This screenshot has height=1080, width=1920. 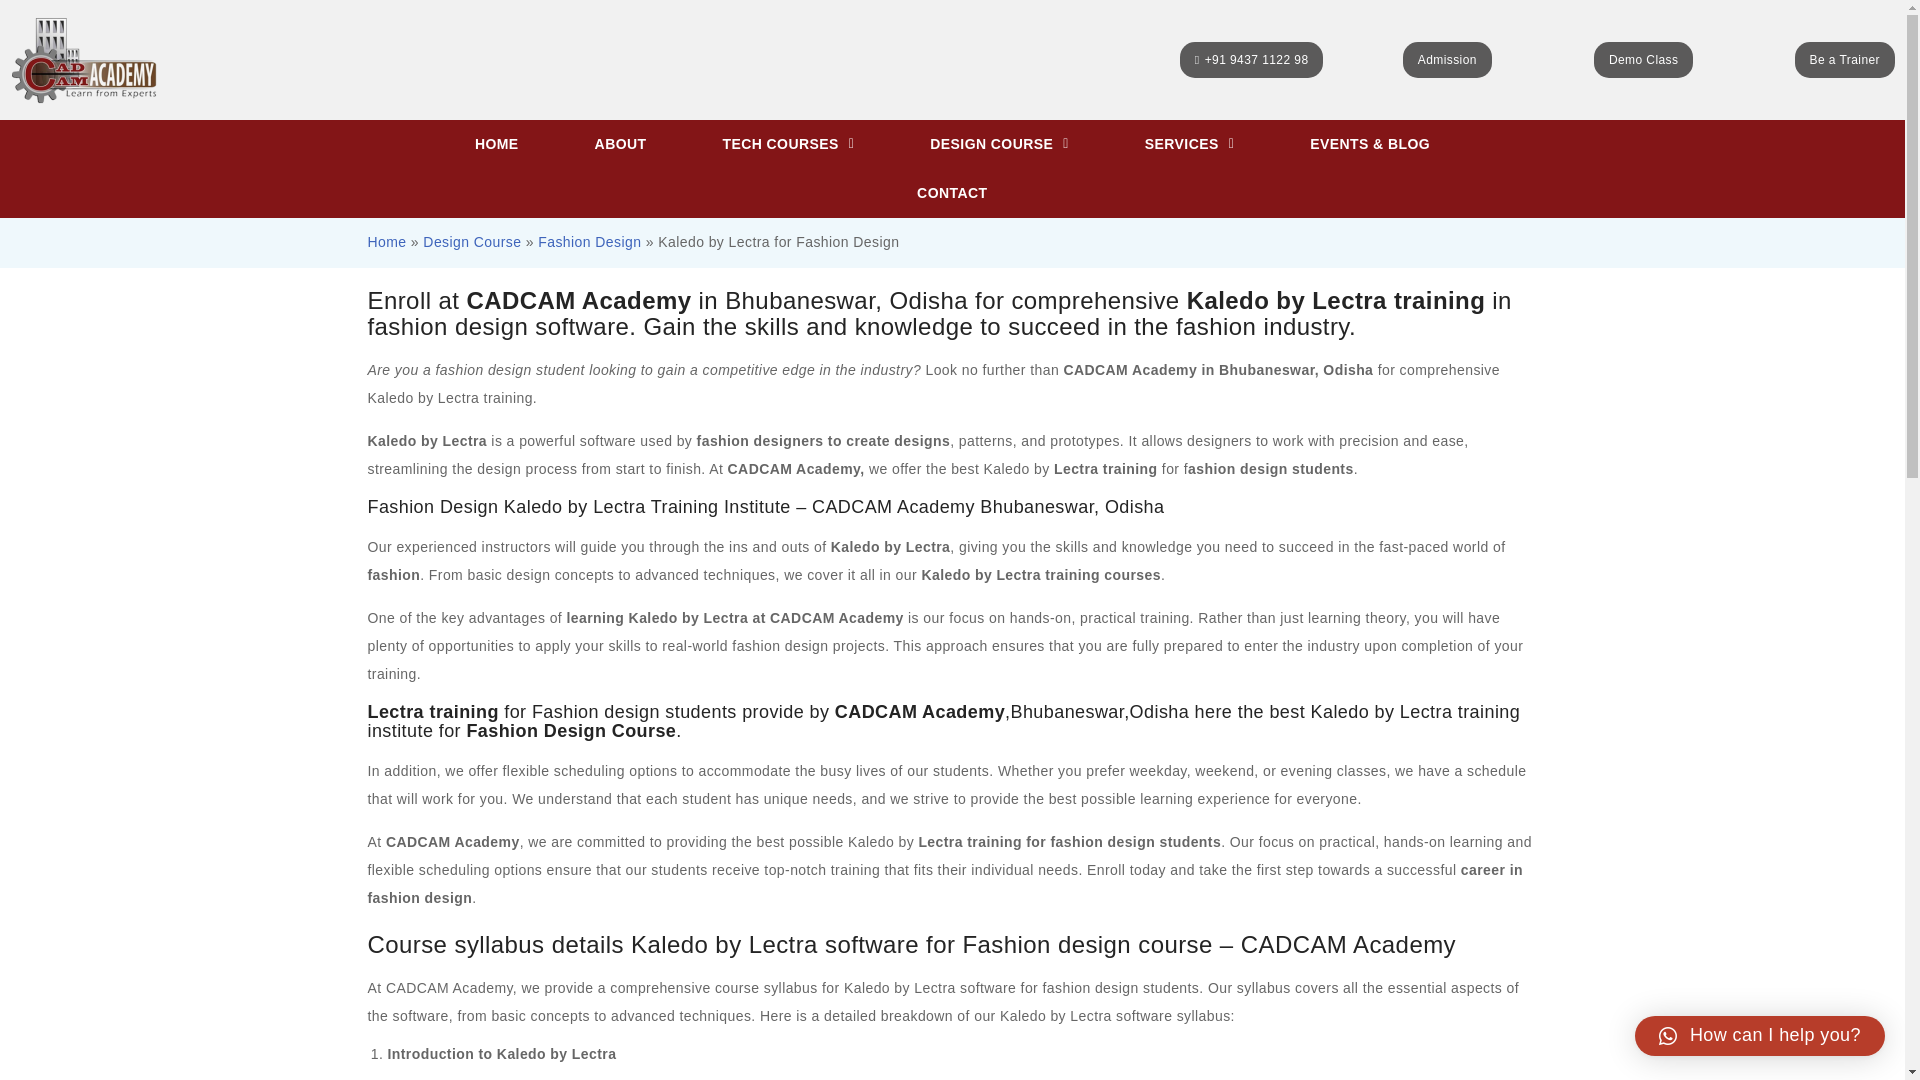 I want to click on Admission, so click(x=1447, y=60).